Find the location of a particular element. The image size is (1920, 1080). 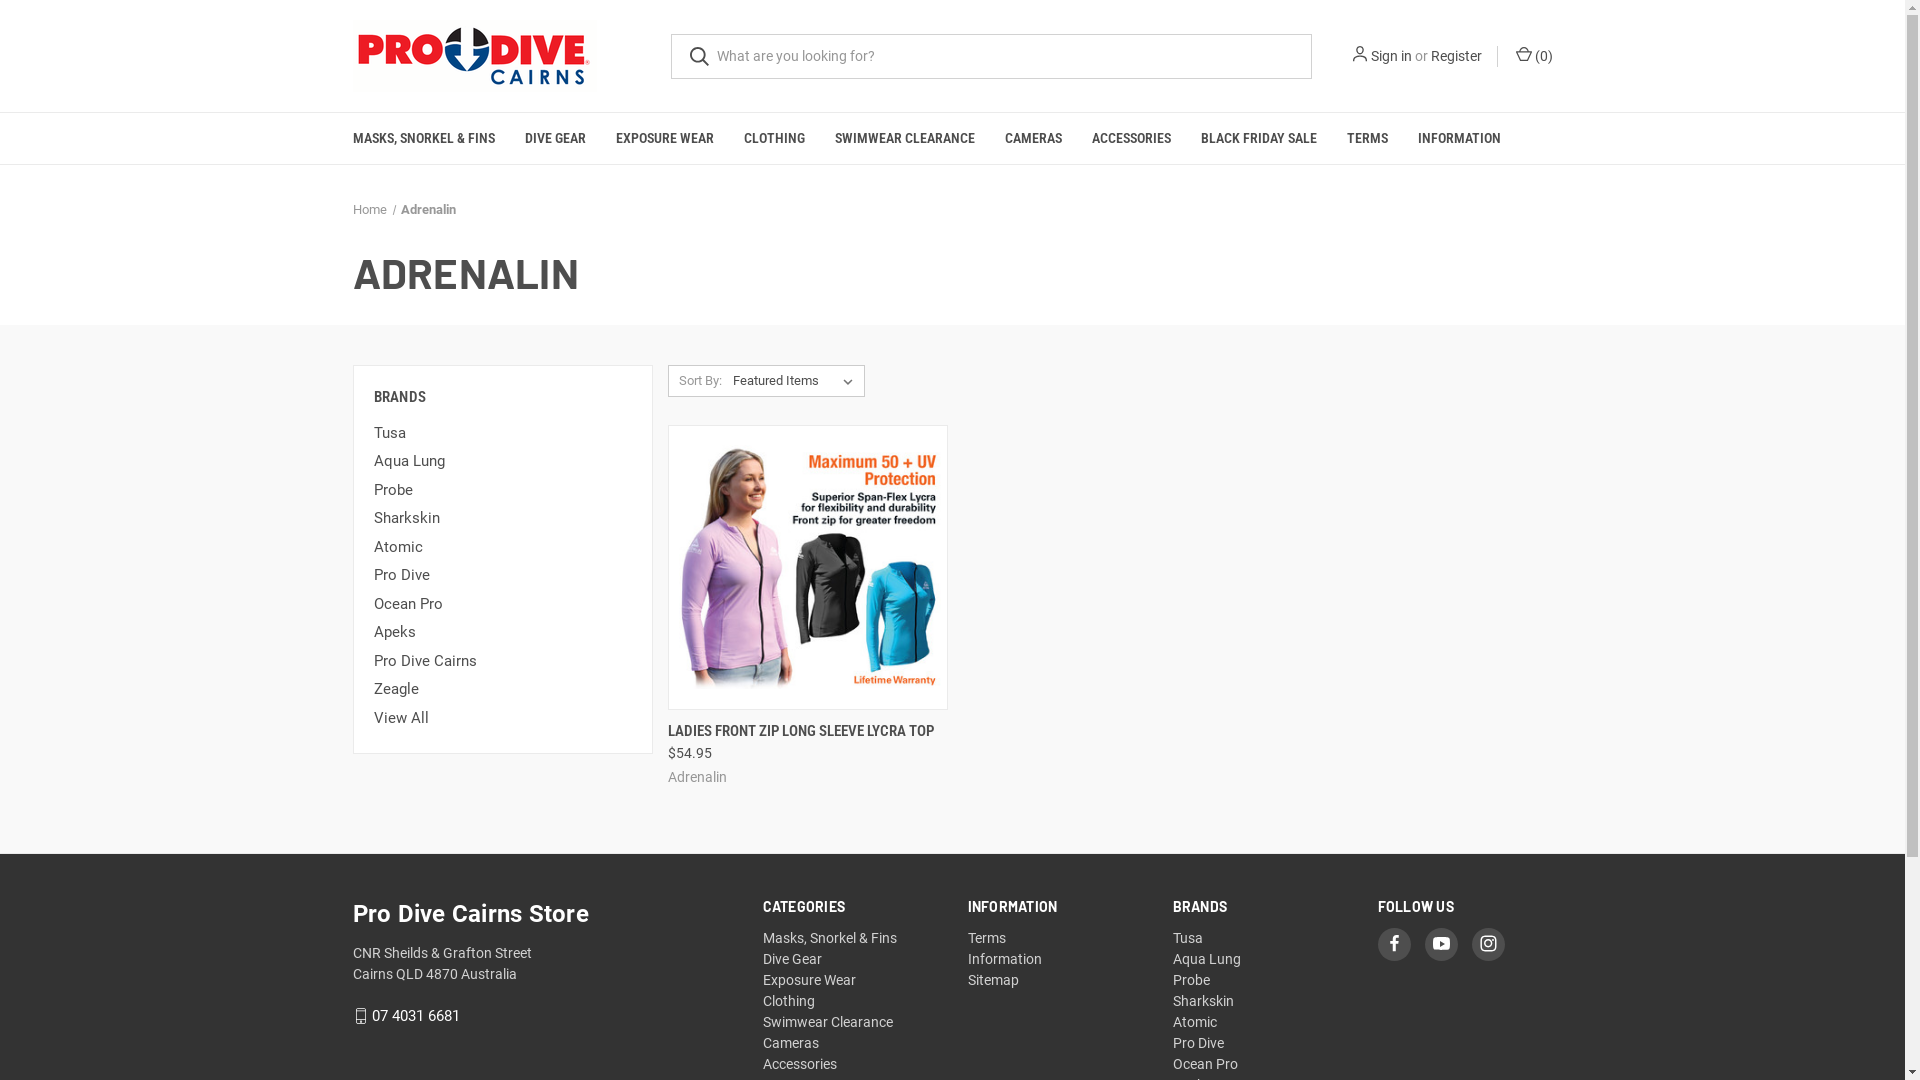

Swimwear Clearance is located at coordinates (828, 1022).